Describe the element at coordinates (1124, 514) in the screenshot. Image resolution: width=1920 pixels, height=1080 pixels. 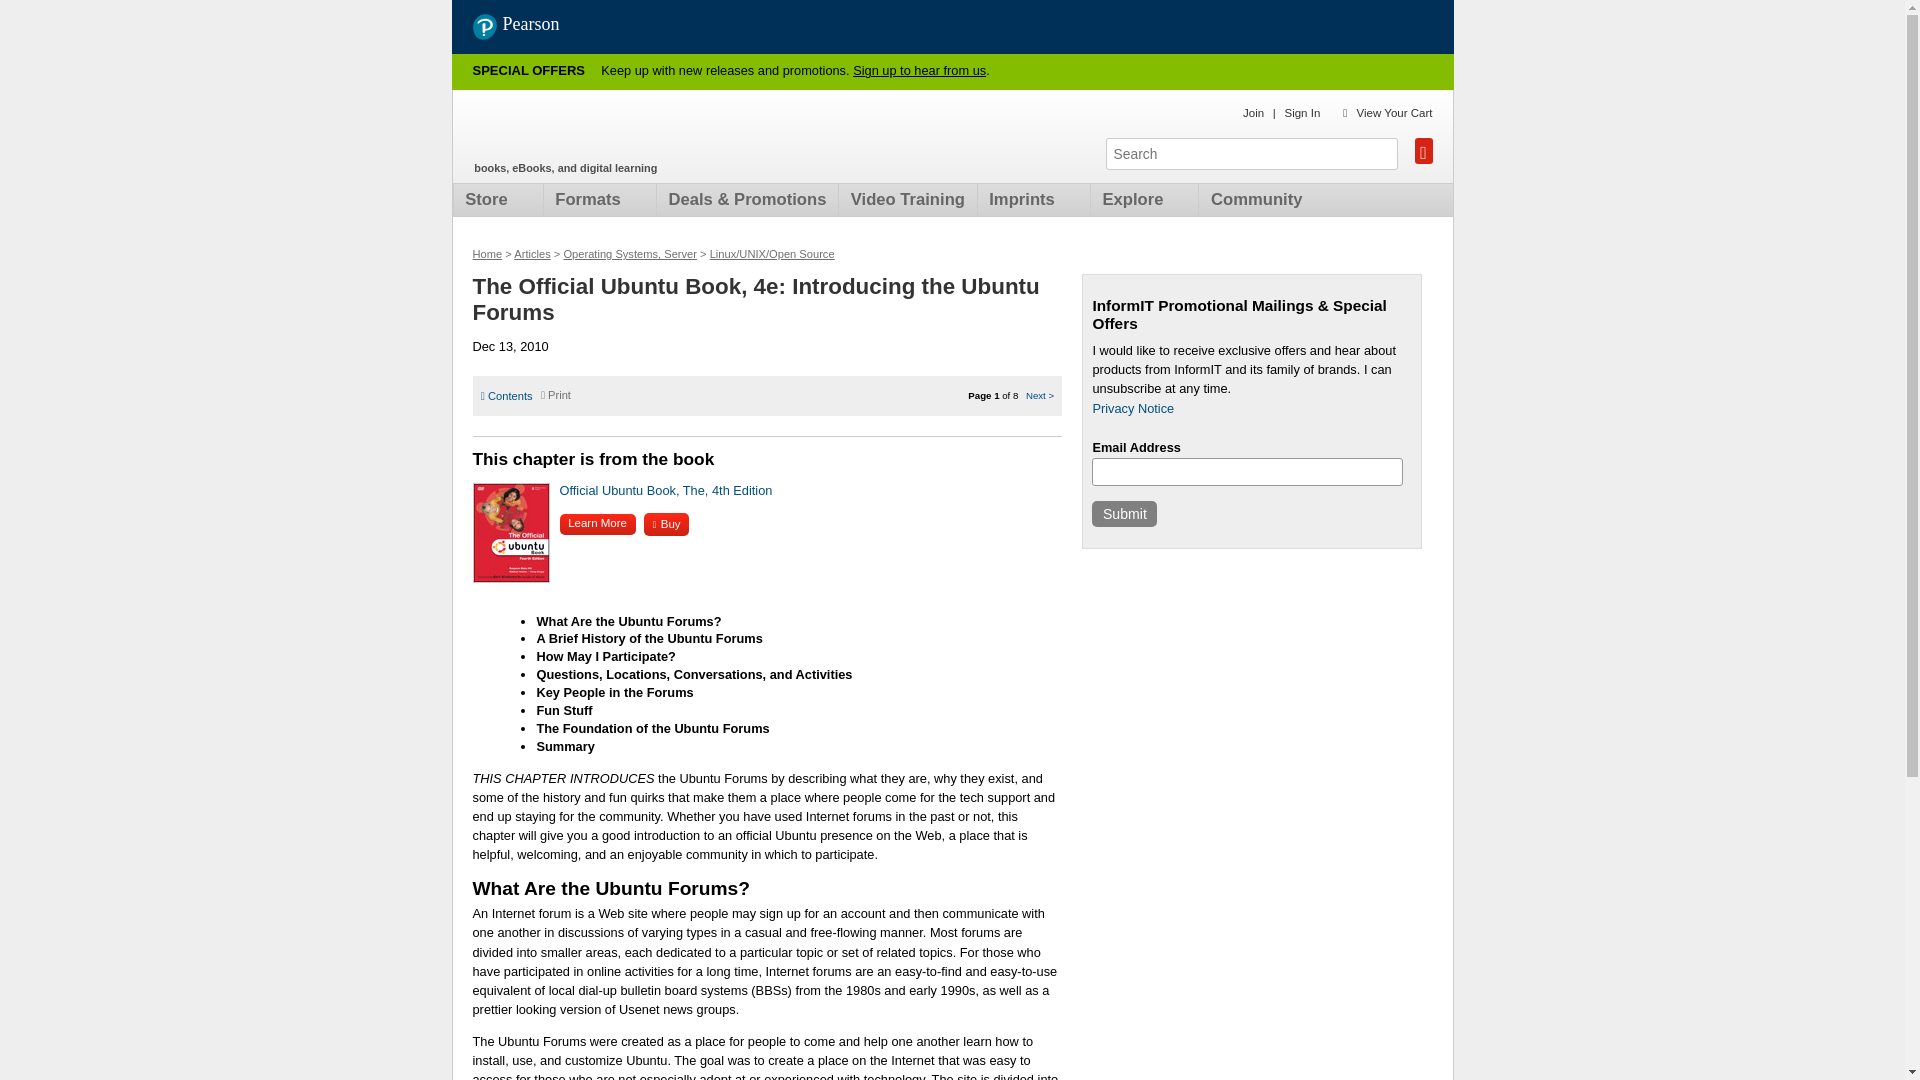
I see `Submit` at that location.